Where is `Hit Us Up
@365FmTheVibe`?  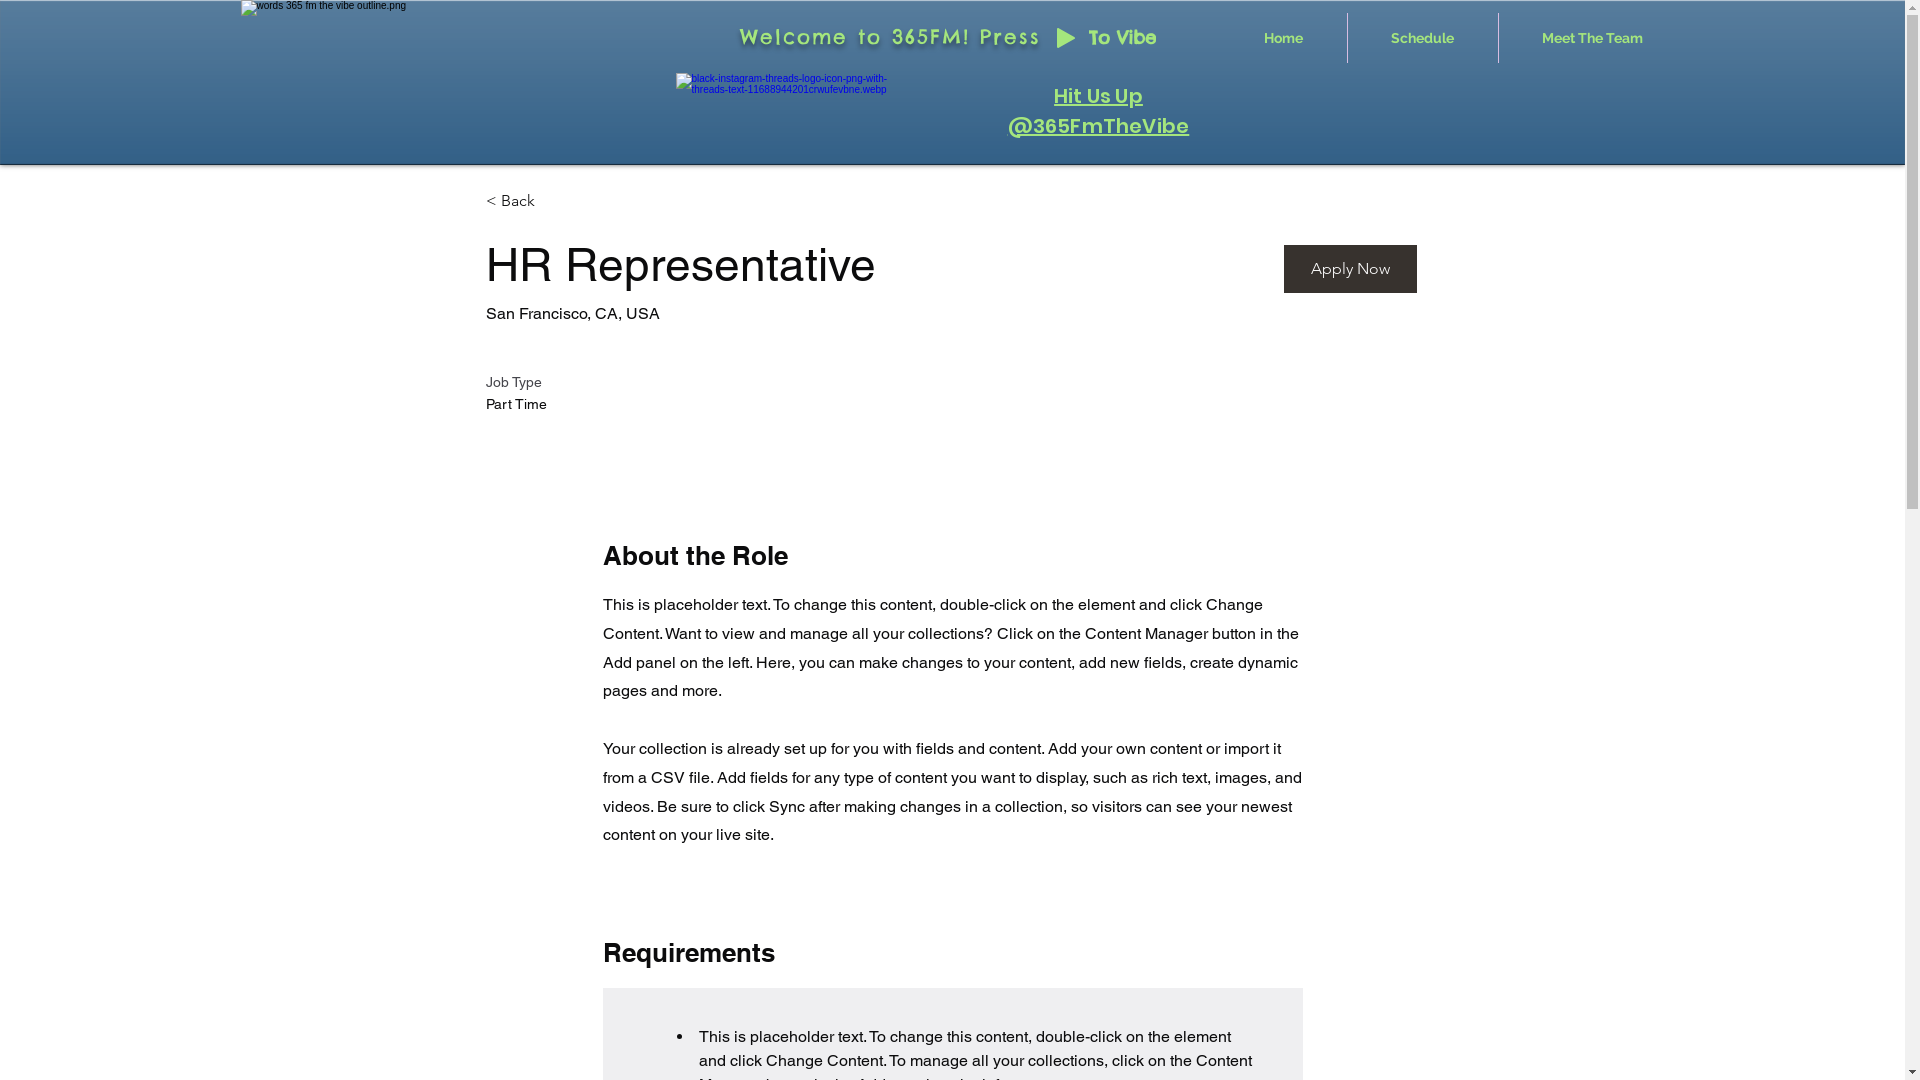
Hit Us Up
@365FmTheVibe is located at coordinates (1099, 111).